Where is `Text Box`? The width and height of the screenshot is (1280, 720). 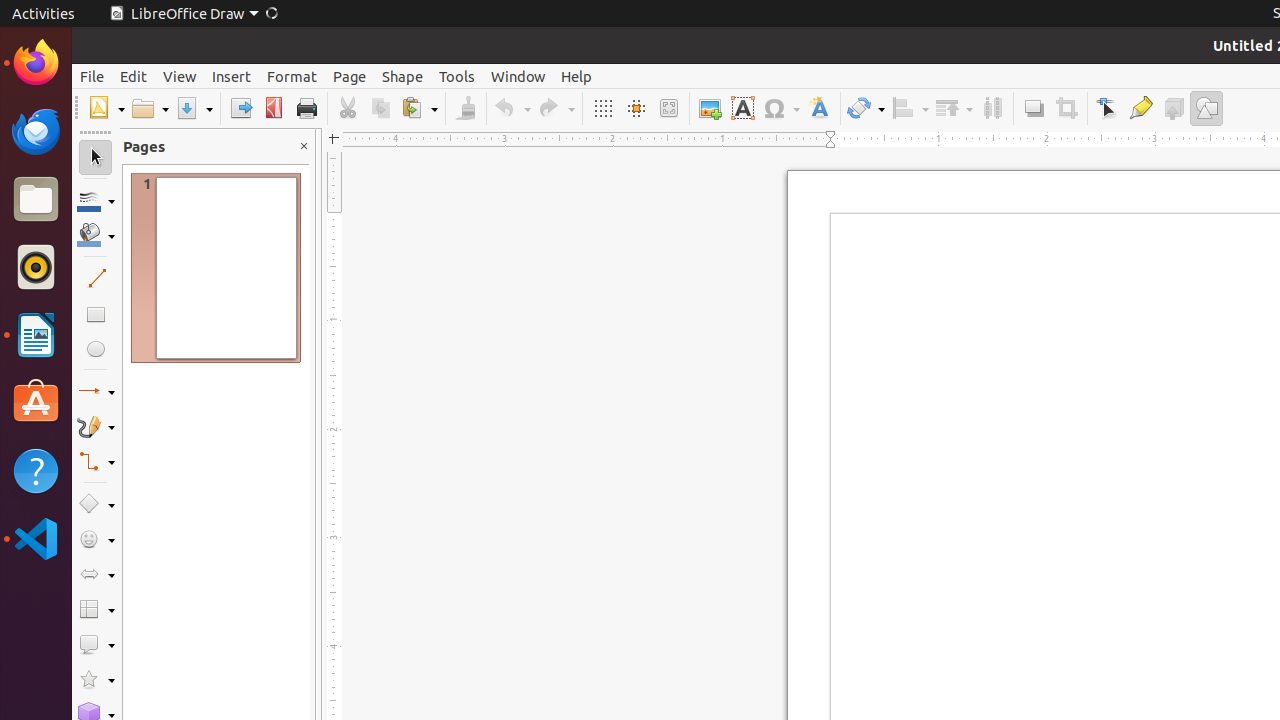
Text Box is located at coordinates (742, 108).